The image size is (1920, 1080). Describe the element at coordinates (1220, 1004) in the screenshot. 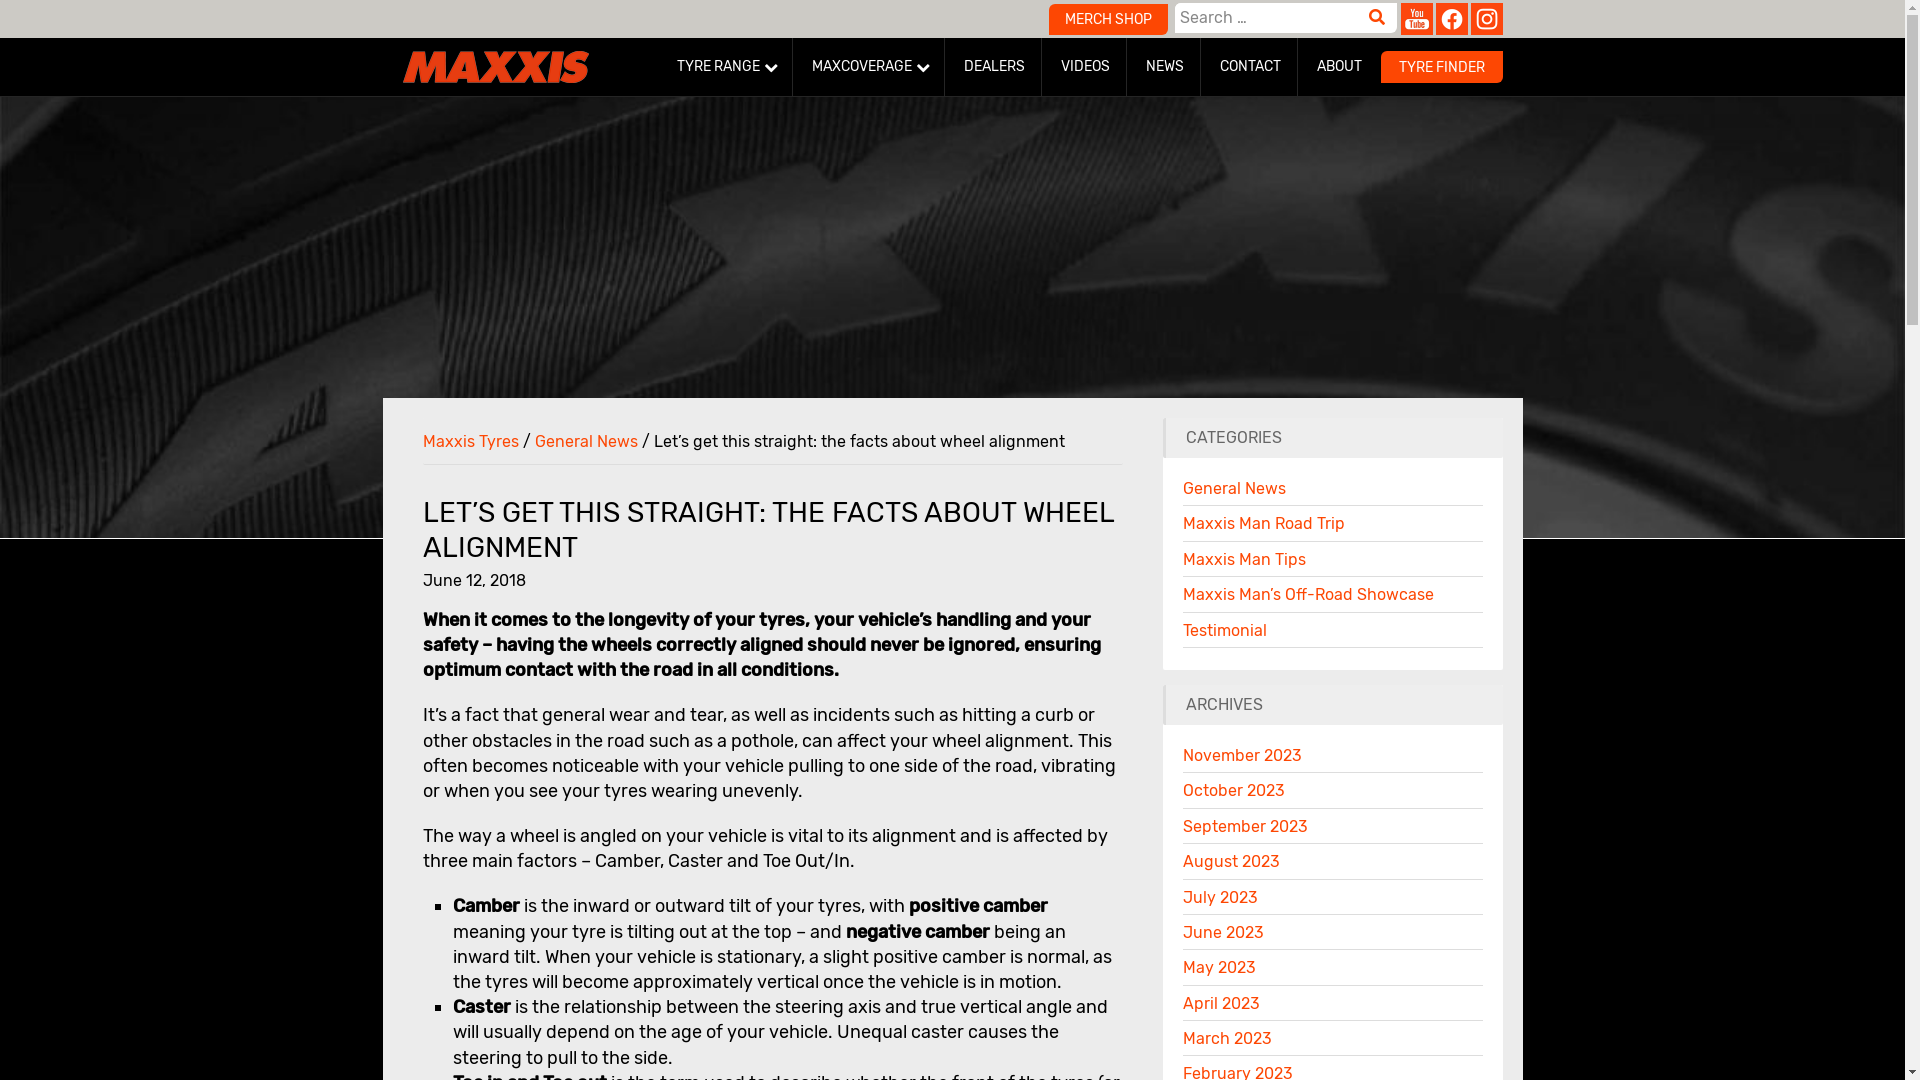

I see `April 2023` at that location.